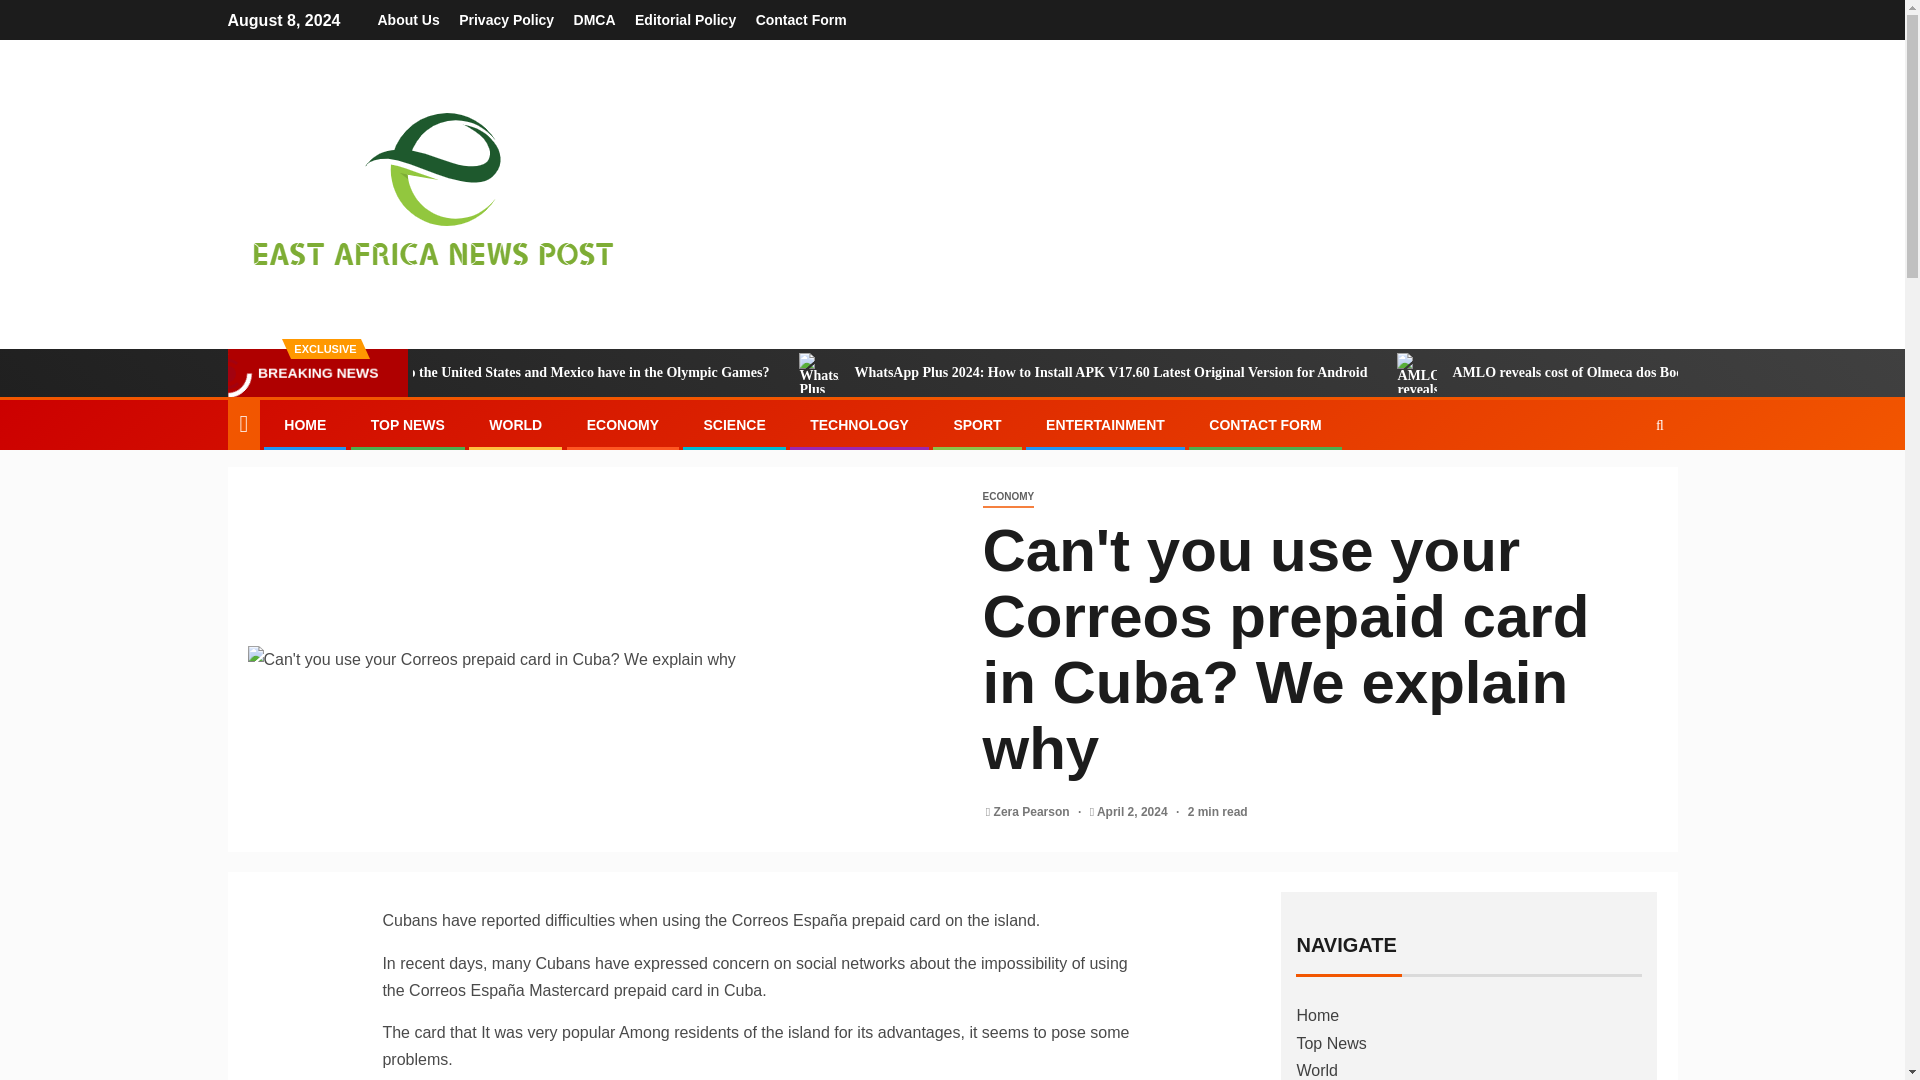  What do you see at coordinates (305, 424) in the screenshot?
I see `HOME` at bounding box center [305, 424].